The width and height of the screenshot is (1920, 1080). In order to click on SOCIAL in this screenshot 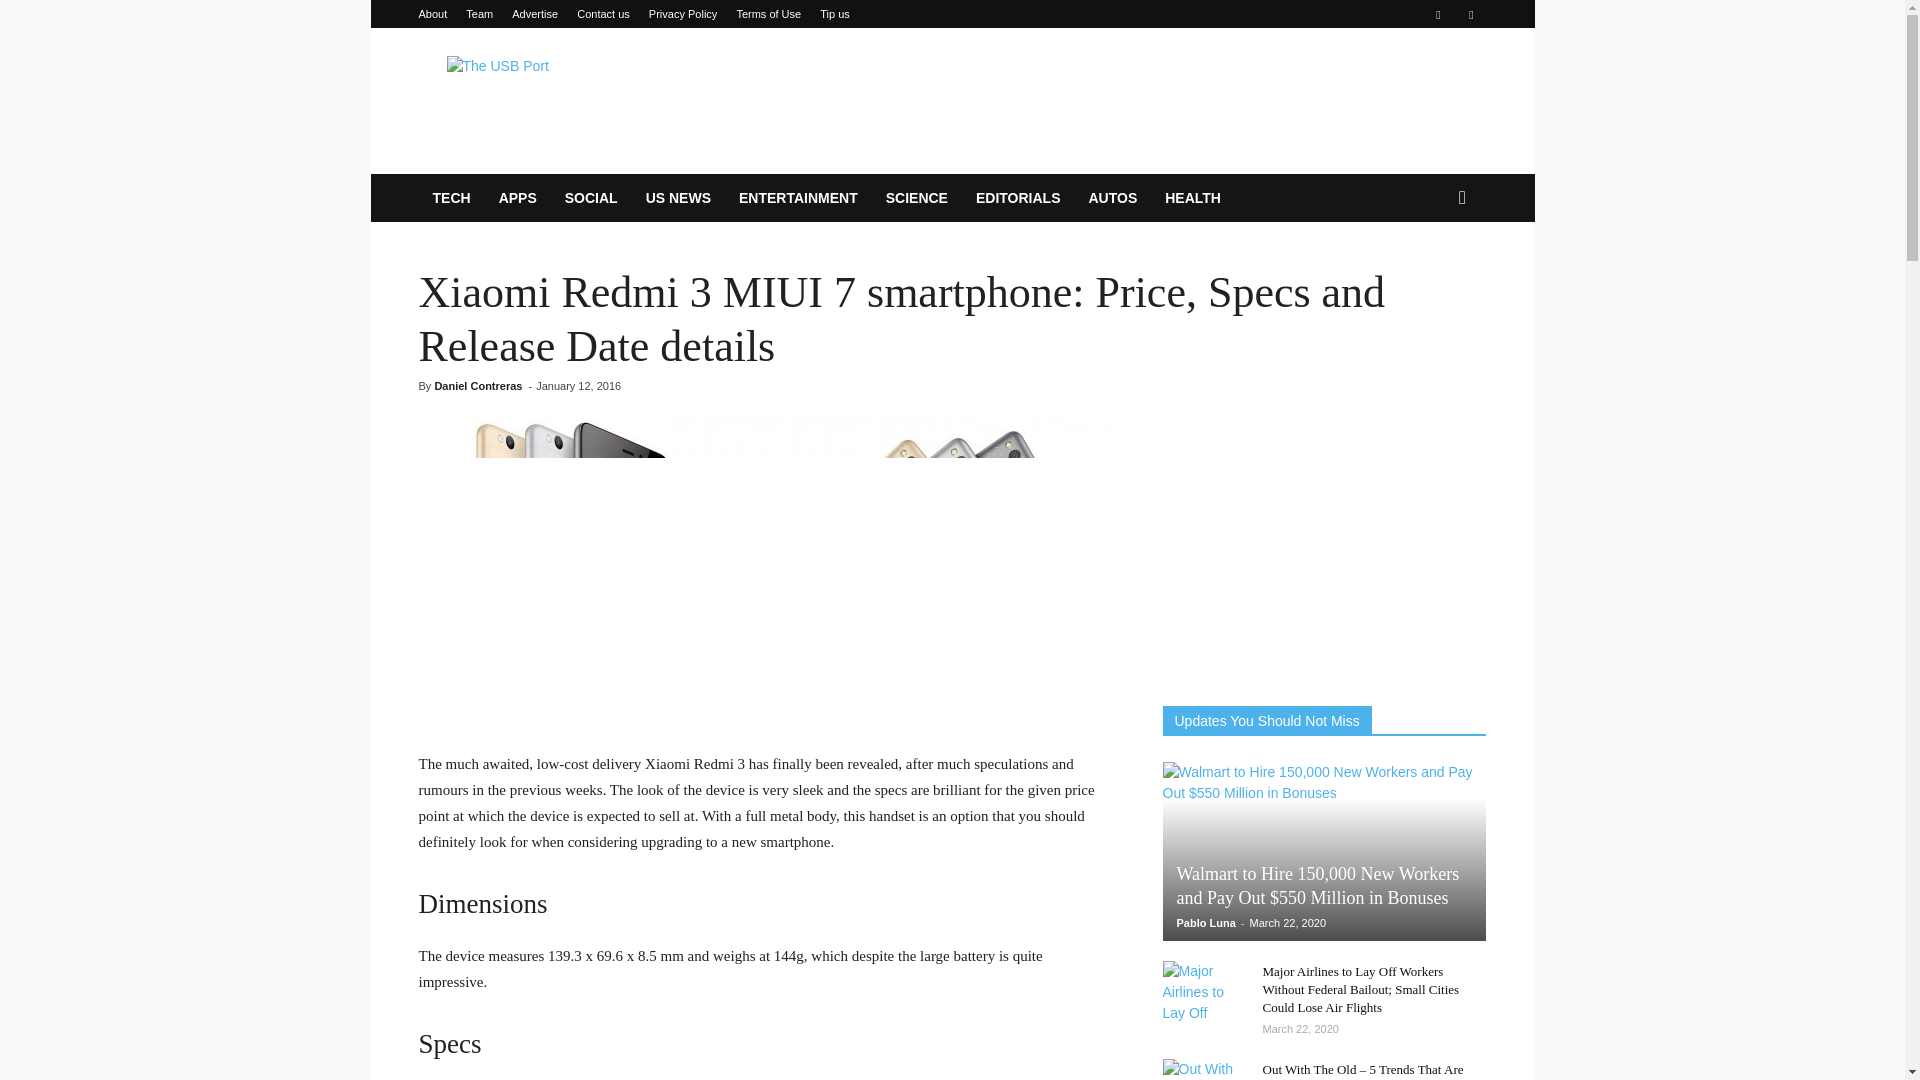, I will do `click(591, 198)`.